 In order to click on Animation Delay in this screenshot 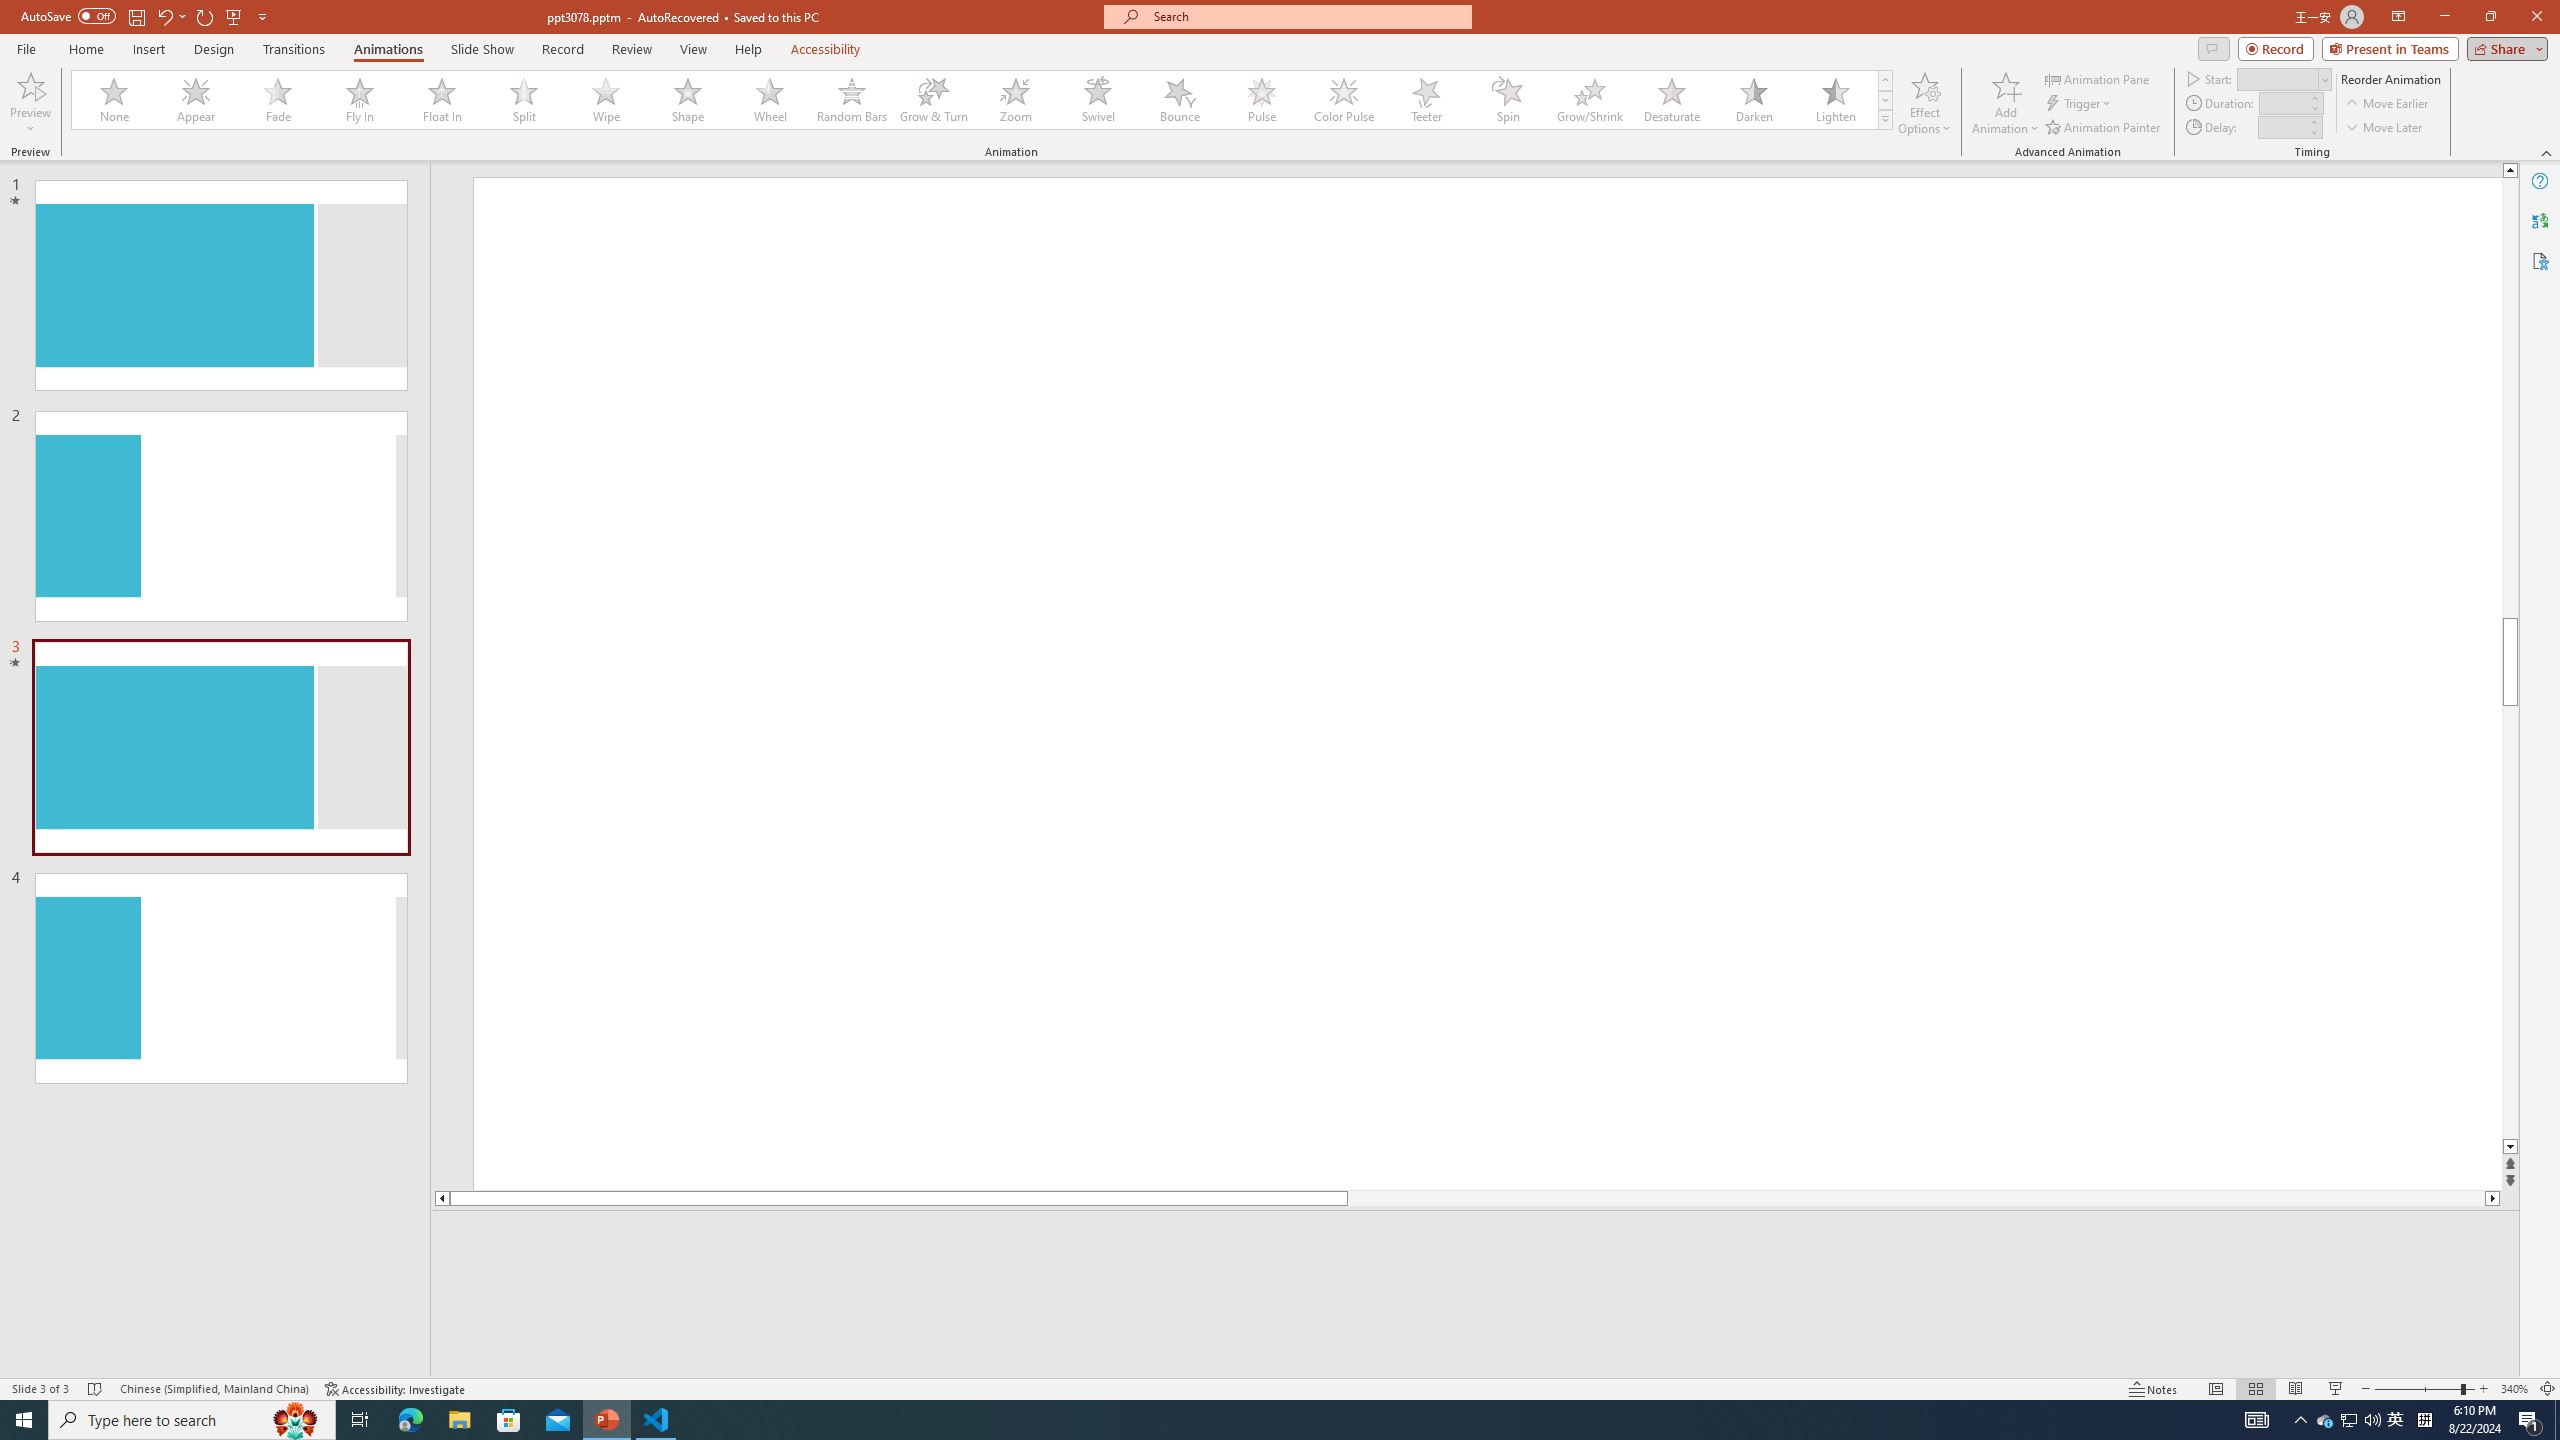, I will do `click(2280, 127)`.